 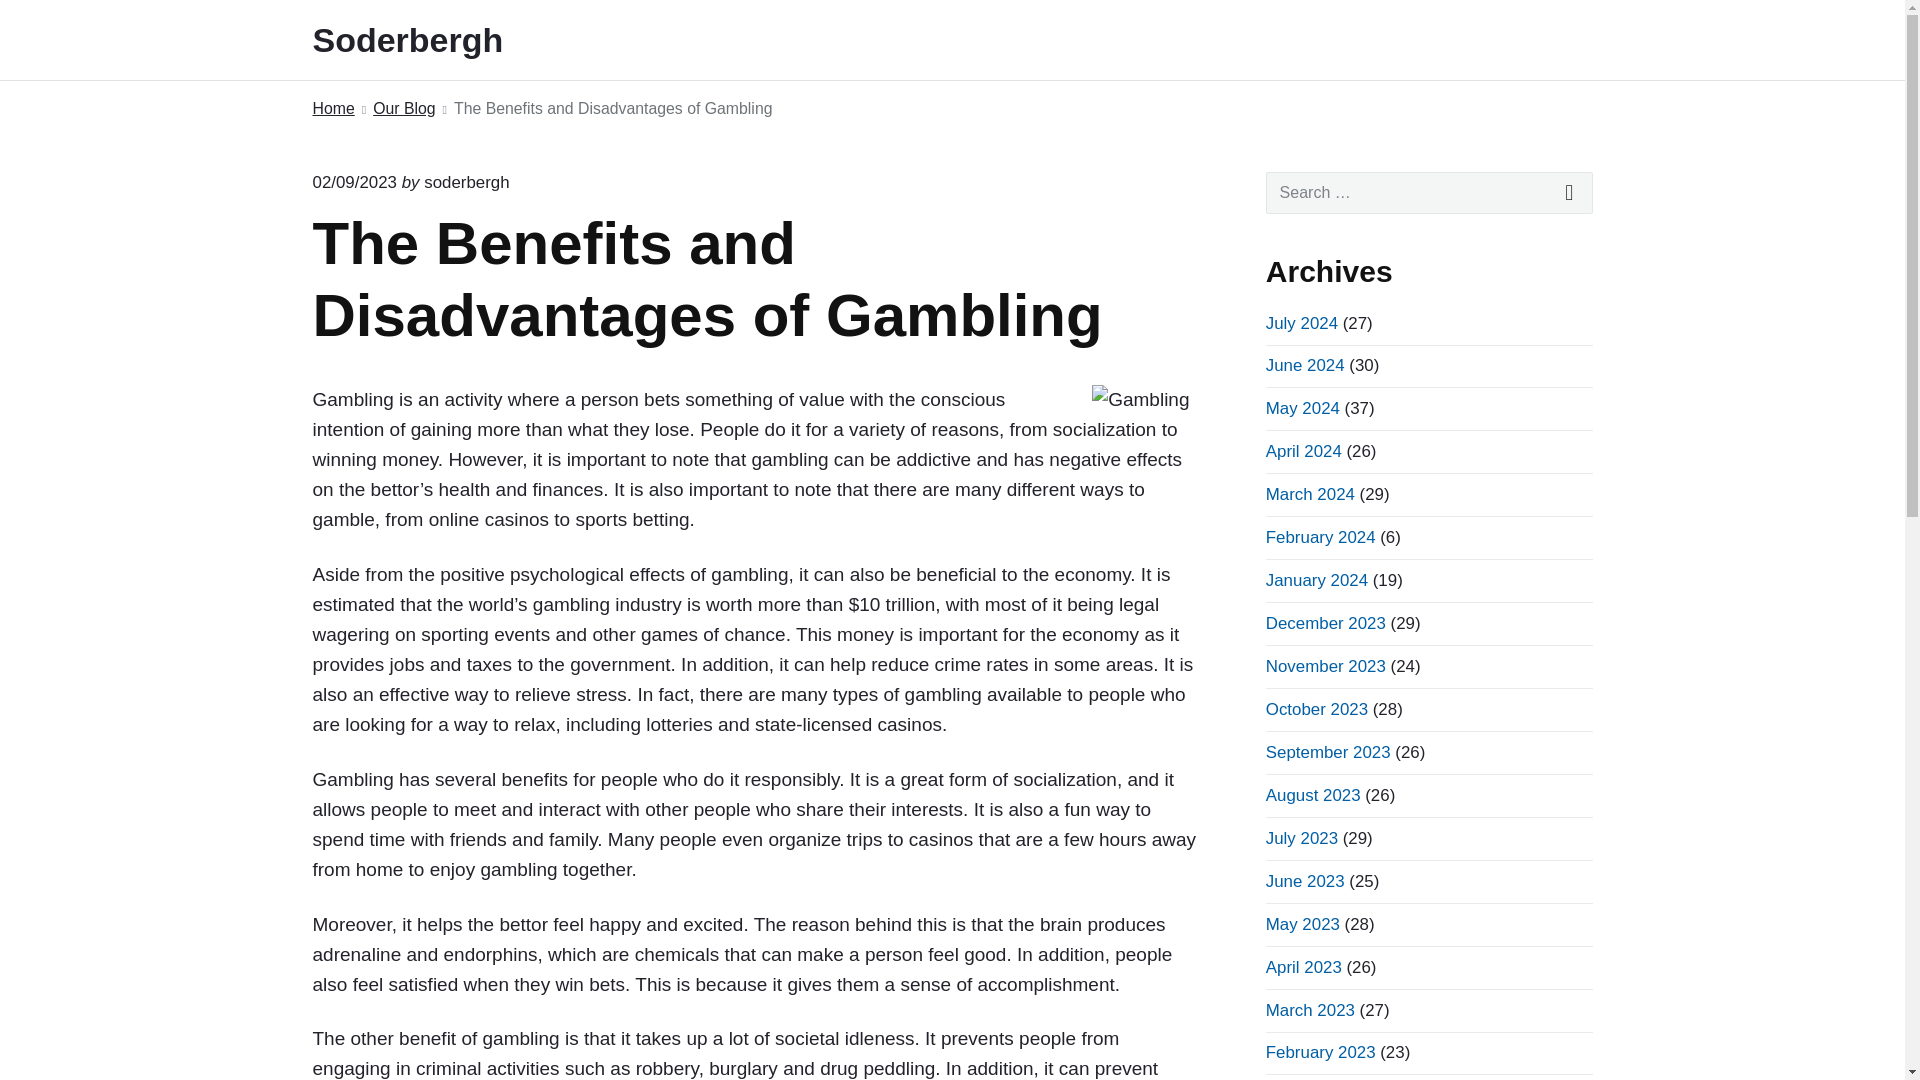 I want to click on February 2023, so click(x=1320, y=1052).